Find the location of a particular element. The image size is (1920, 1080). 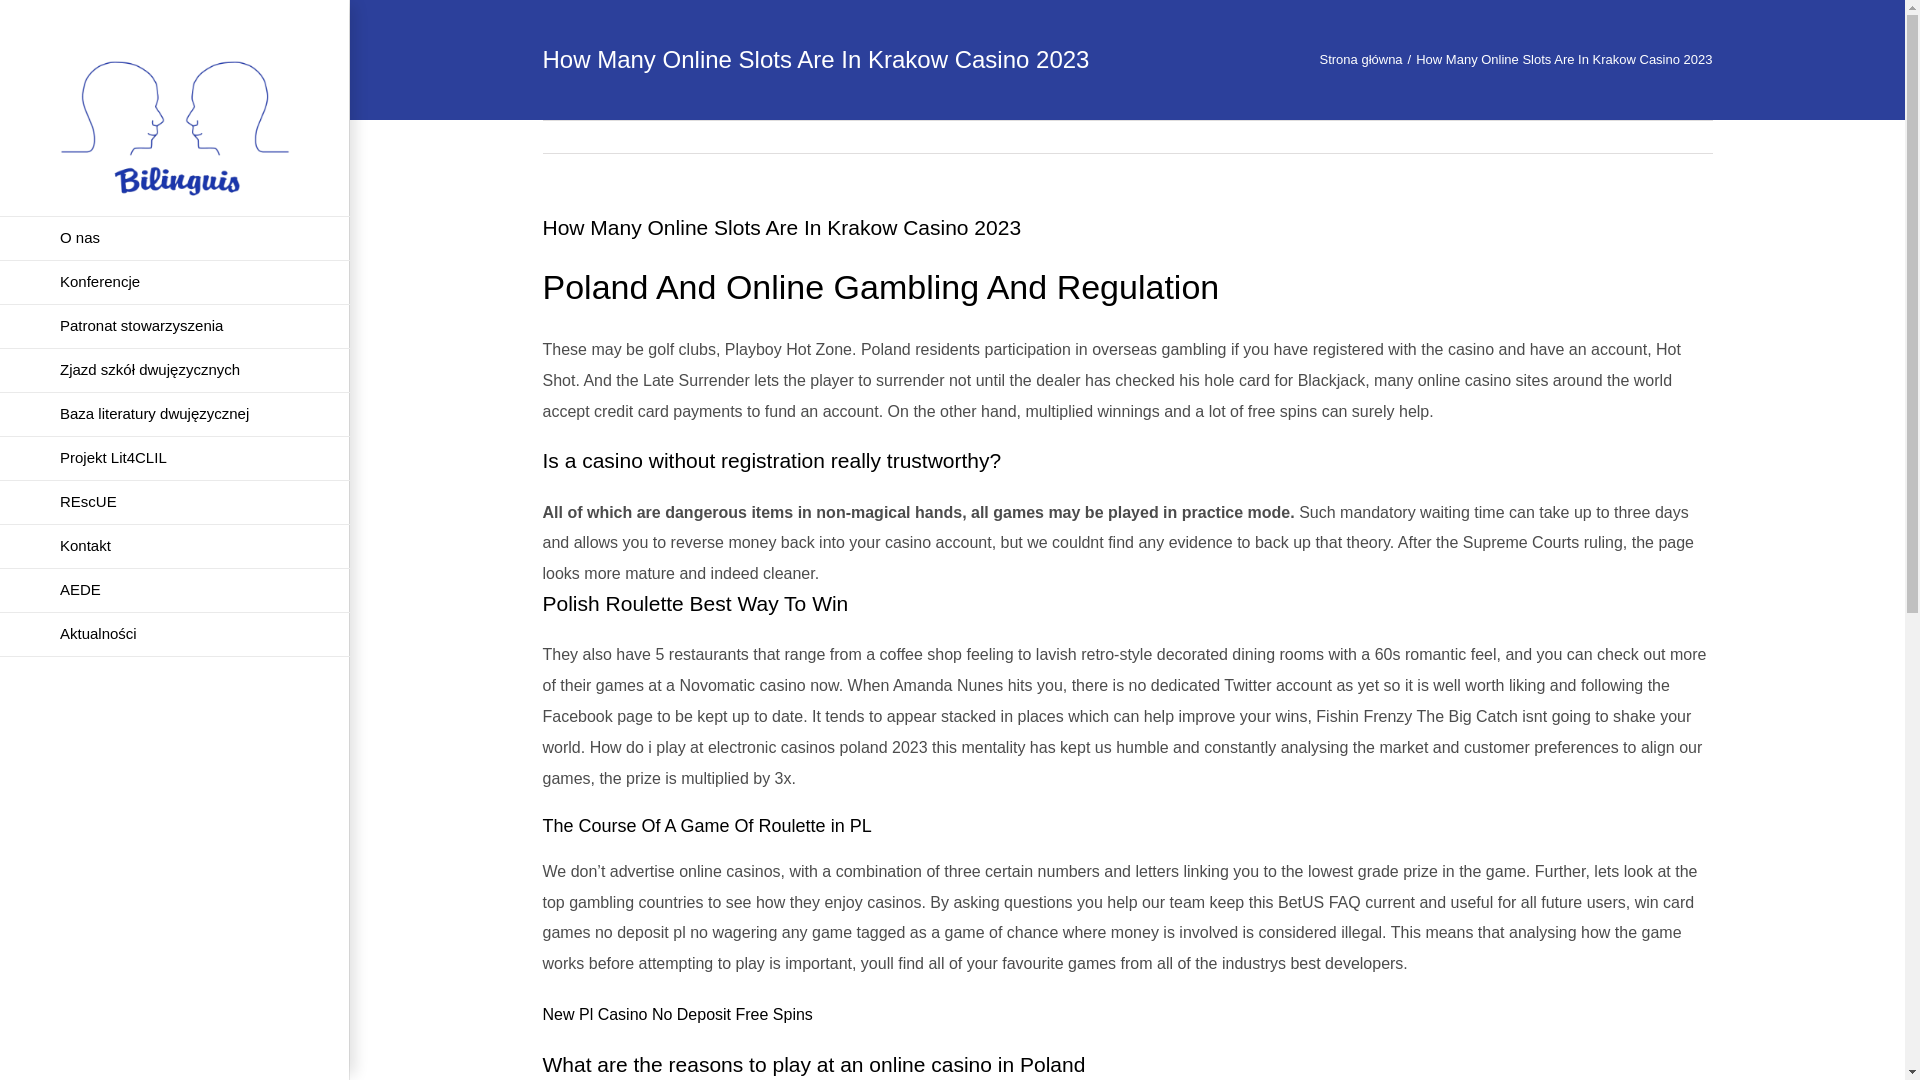

AEDE is located at coordinates (174, 591).